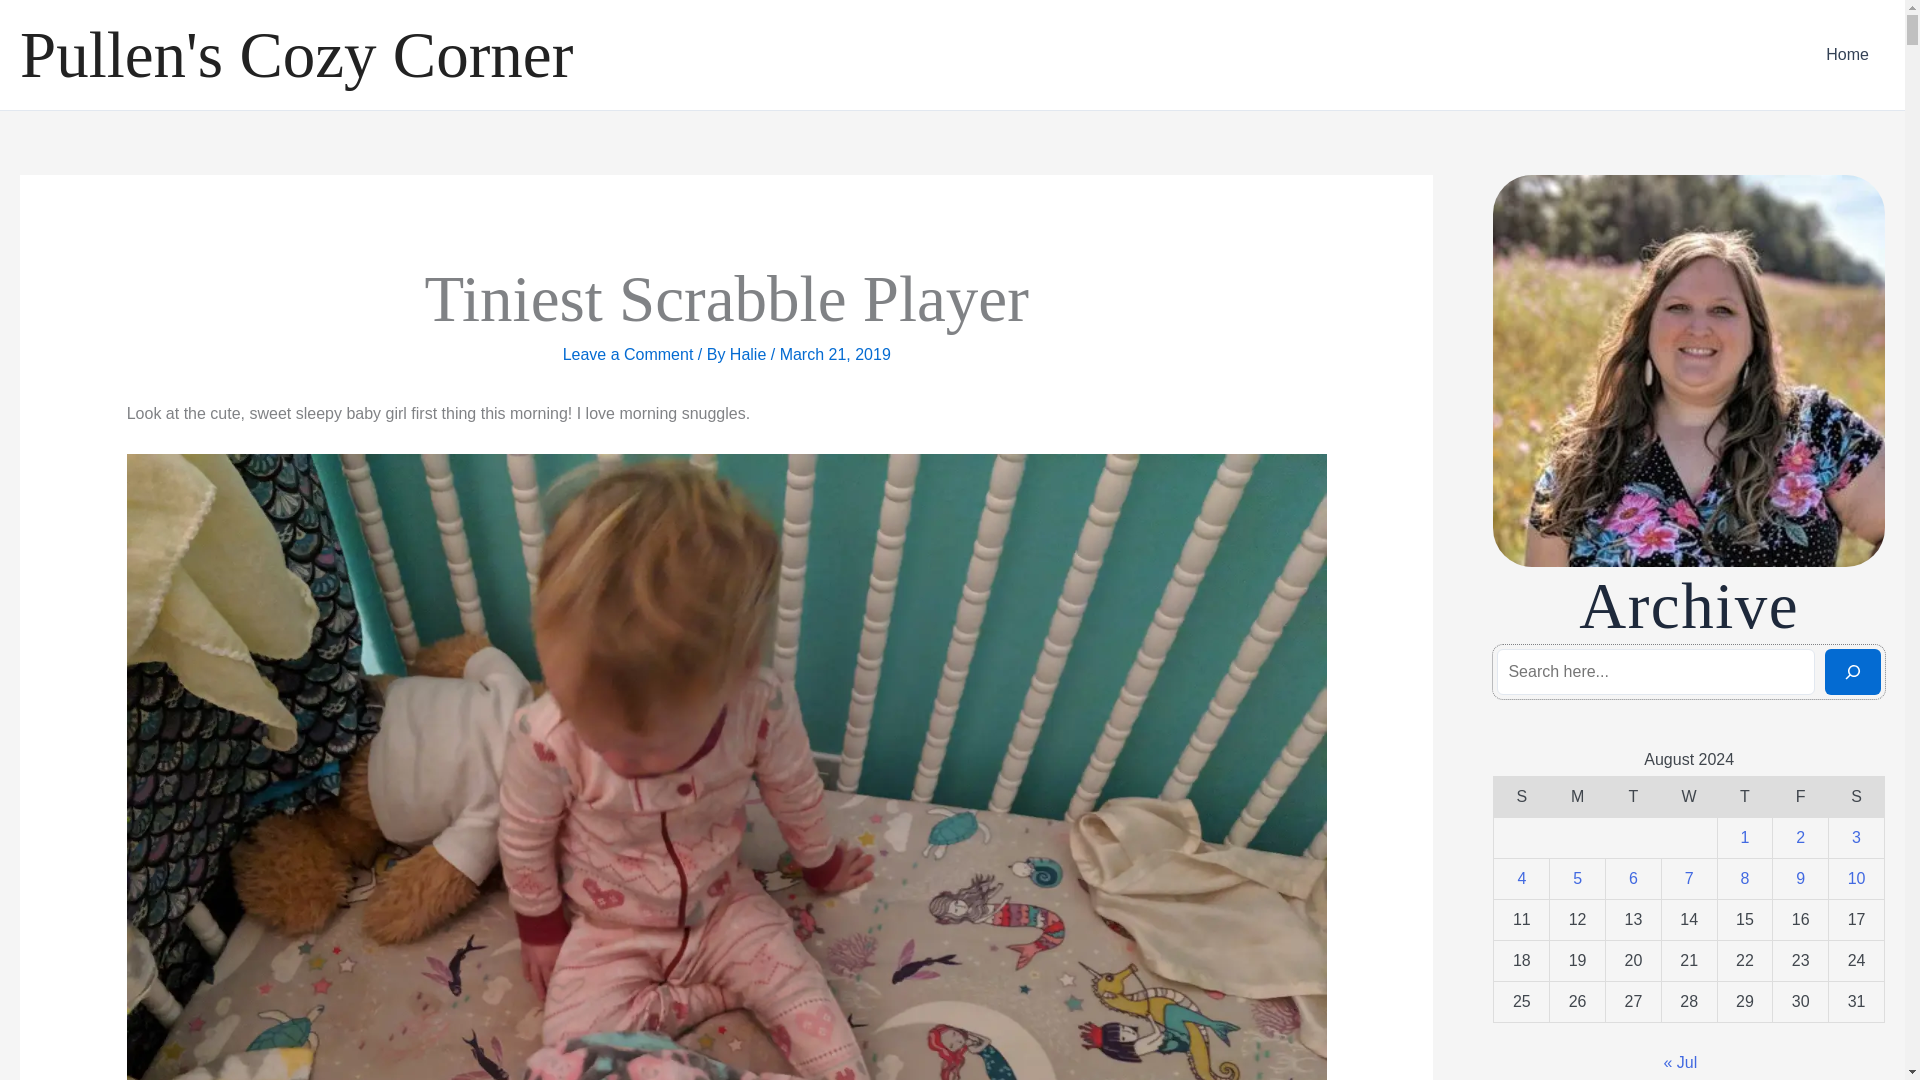 The width and height of the screenshot is (1920, 1080). What do you see at coordinates (750, 354) in the screenshot?
I see `View all posts by Halie` at bounding box center [750, 354].